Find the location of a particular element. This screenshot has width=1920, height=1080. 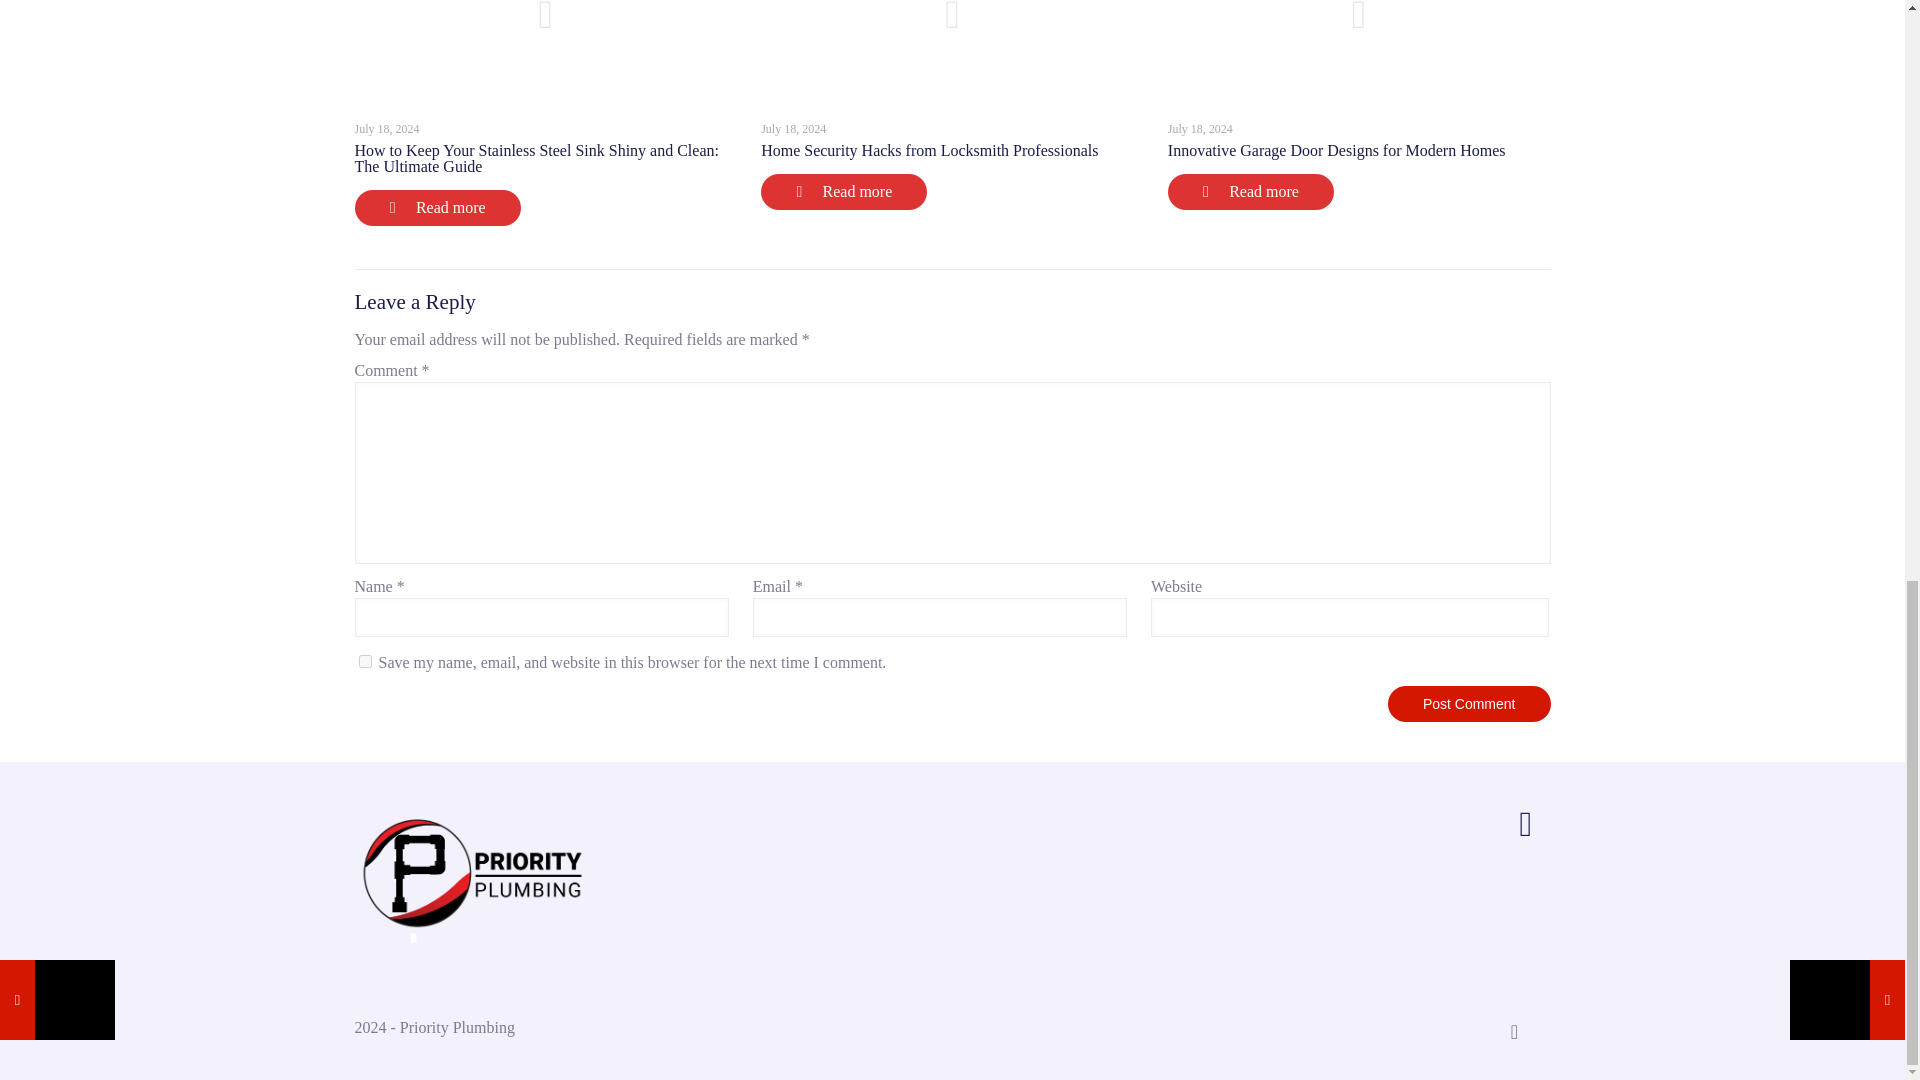

Home Security Hacks from Locksmith Professionals is located at coordinates (929, 150).